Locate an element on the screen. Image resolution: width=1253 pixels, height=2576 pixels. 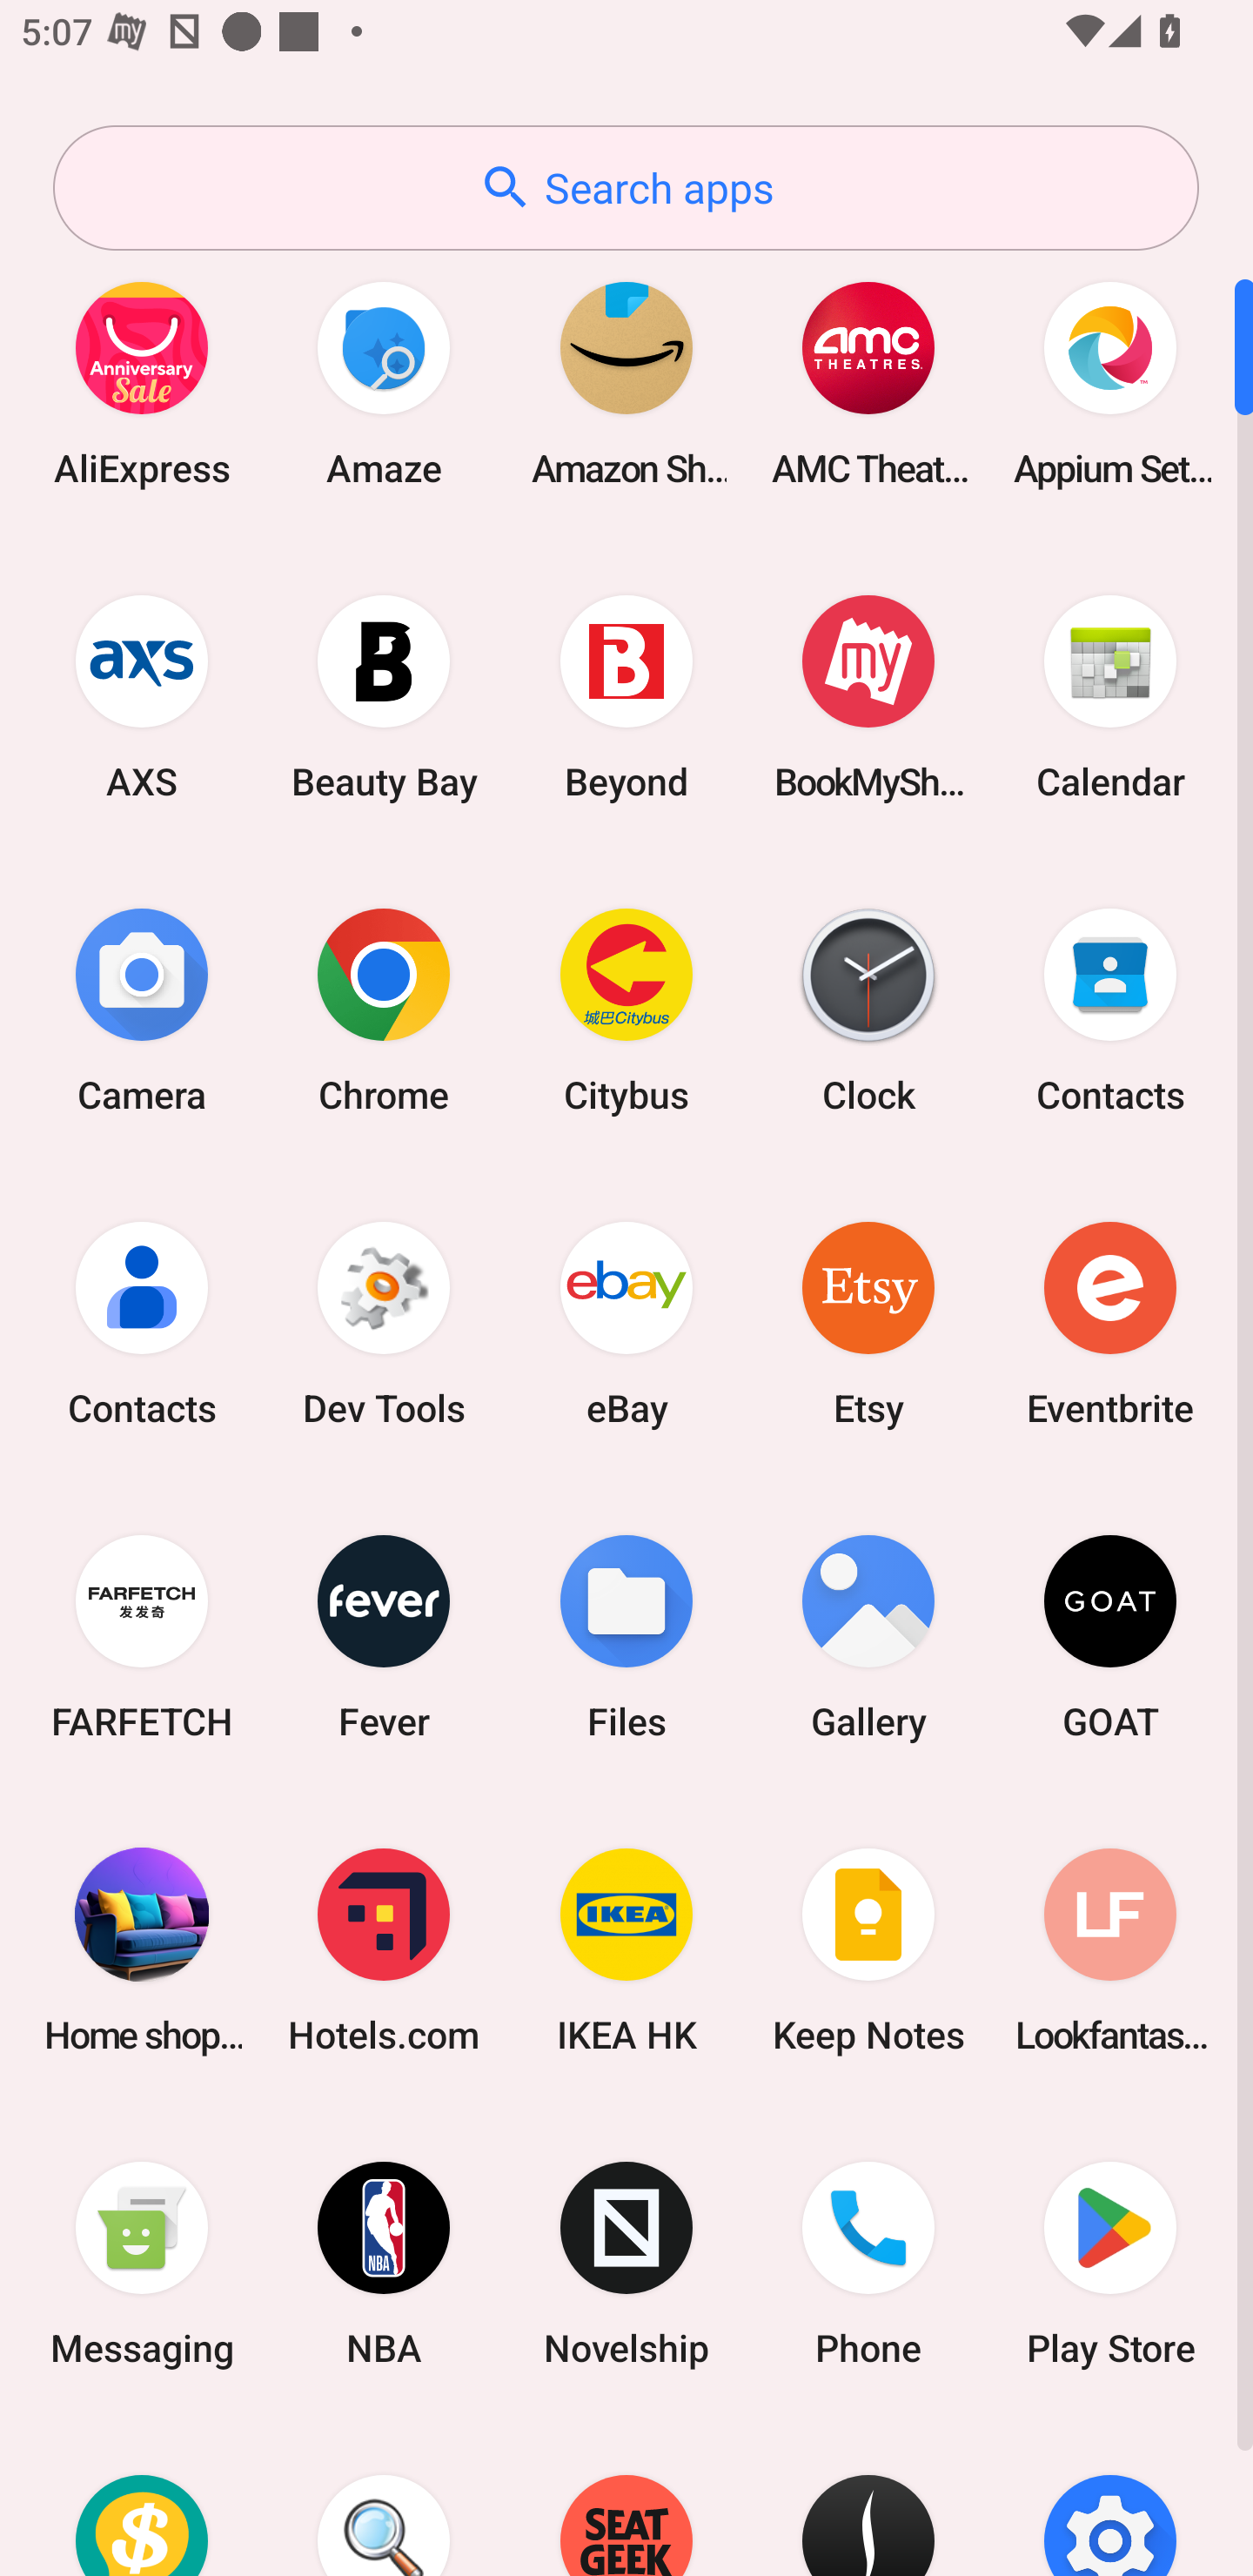
IKEA HK is located at coordinates (626, 1949).